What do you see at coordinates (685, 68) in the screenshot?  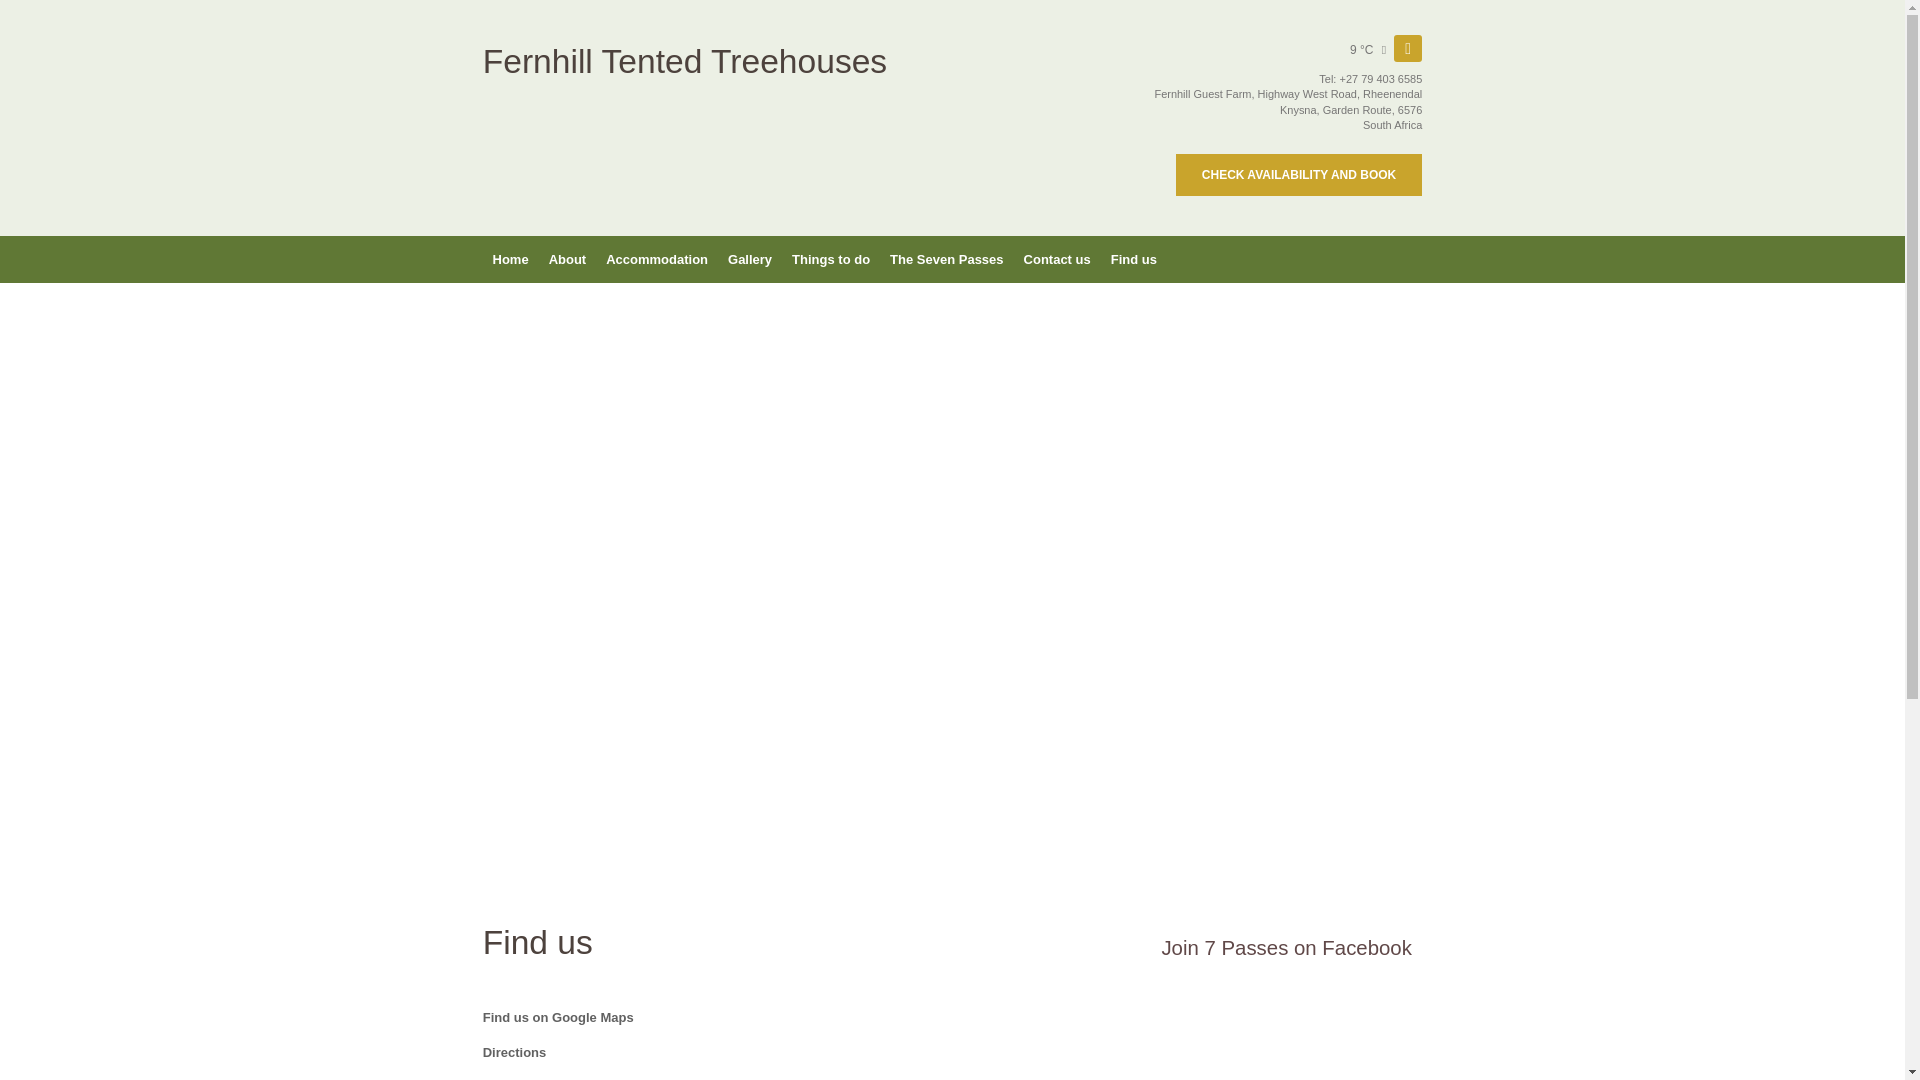 I see `Fernhill Tented Treehouses` at bounding box center [685, 68].